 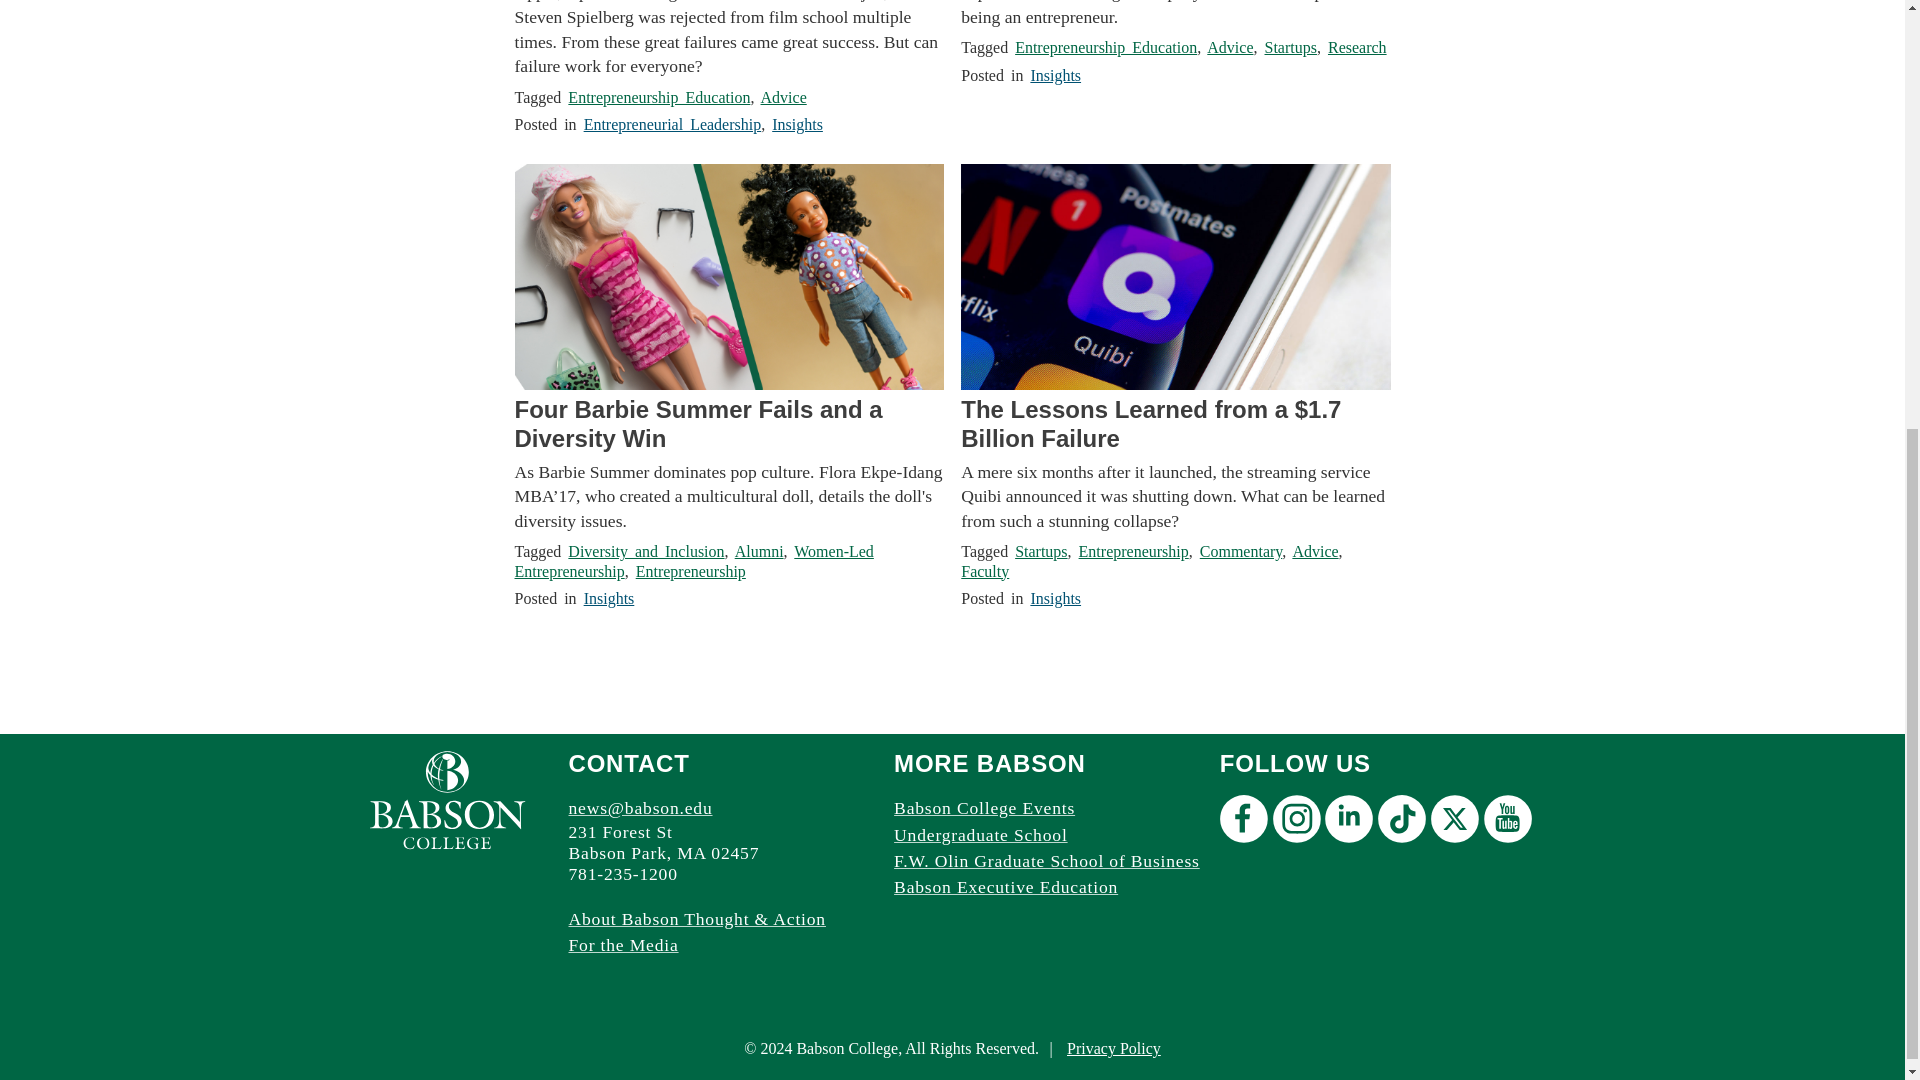 What do you see at coordinates (783, 96) in the screenshot?
I see `Advice` at bounding box center [783, 96].